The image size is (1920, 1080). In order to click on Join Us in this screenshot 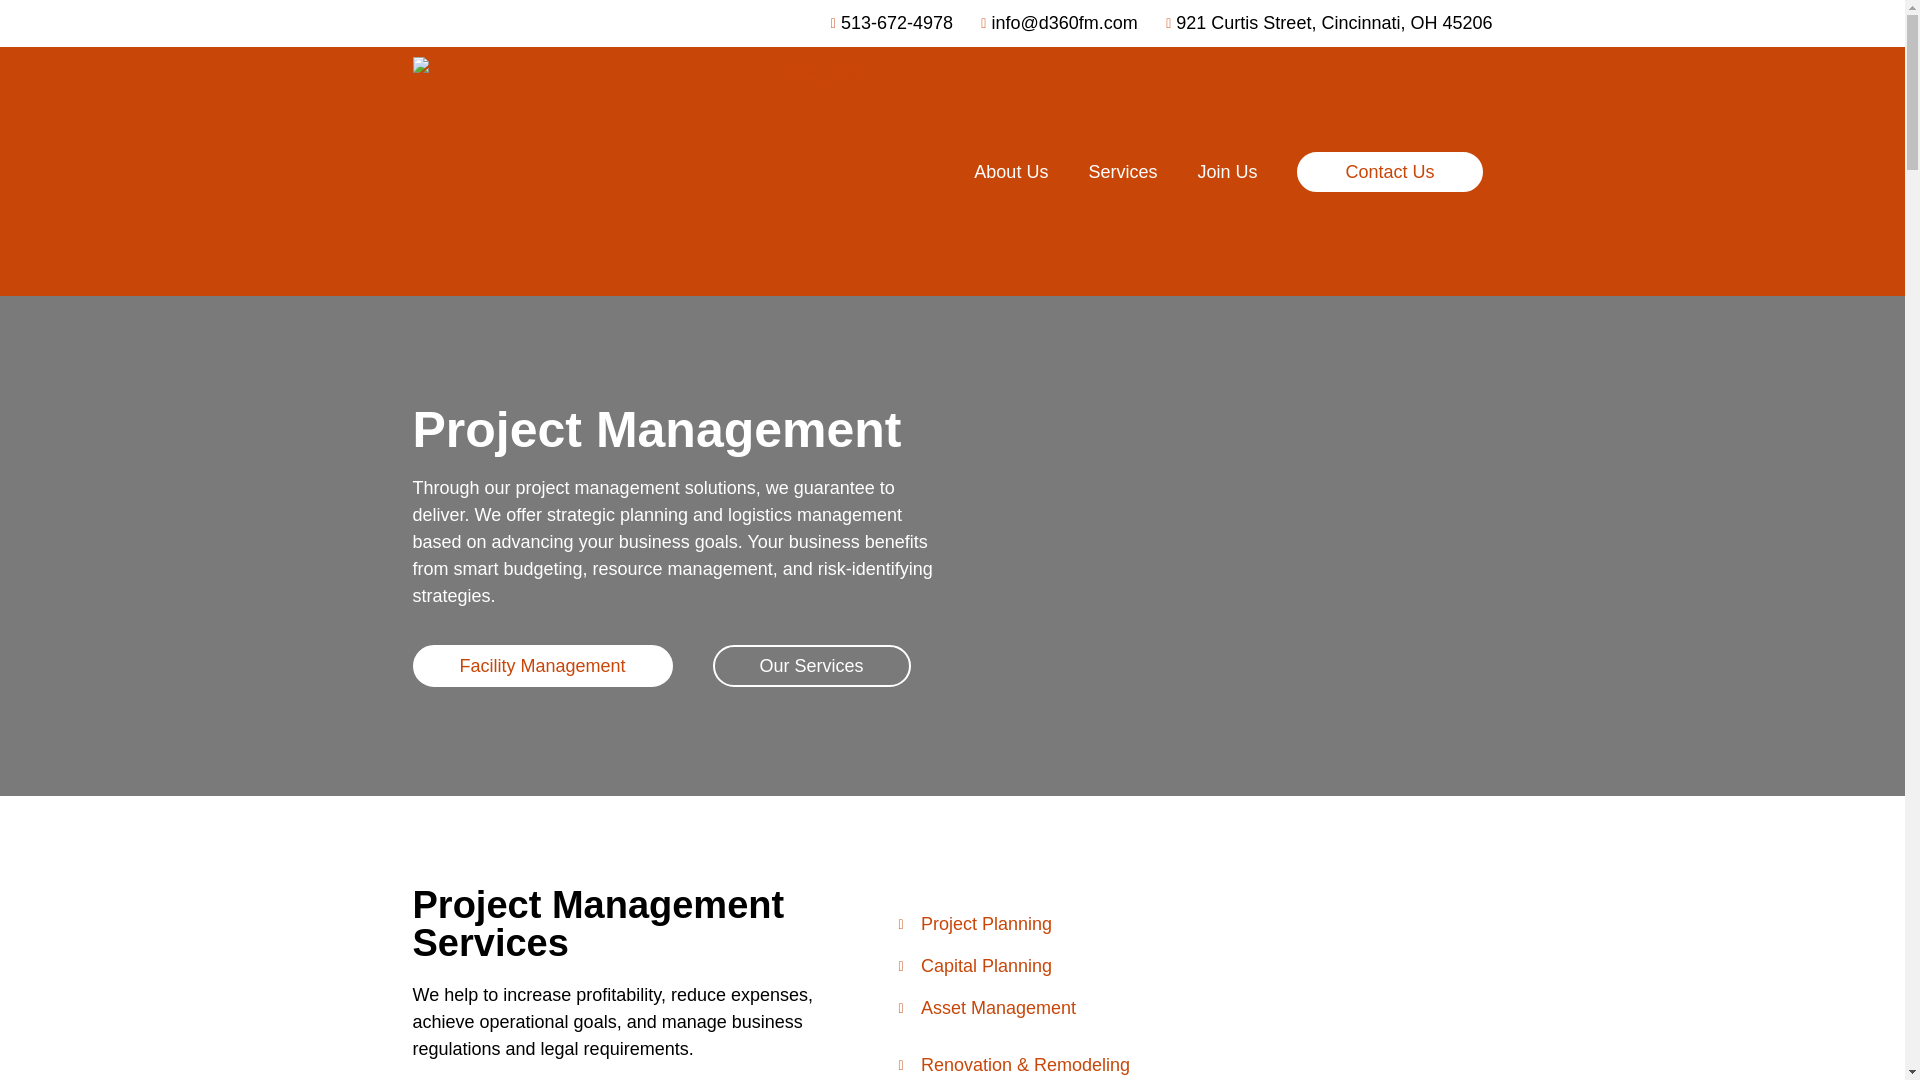, I will do `click(1226, 170)`.